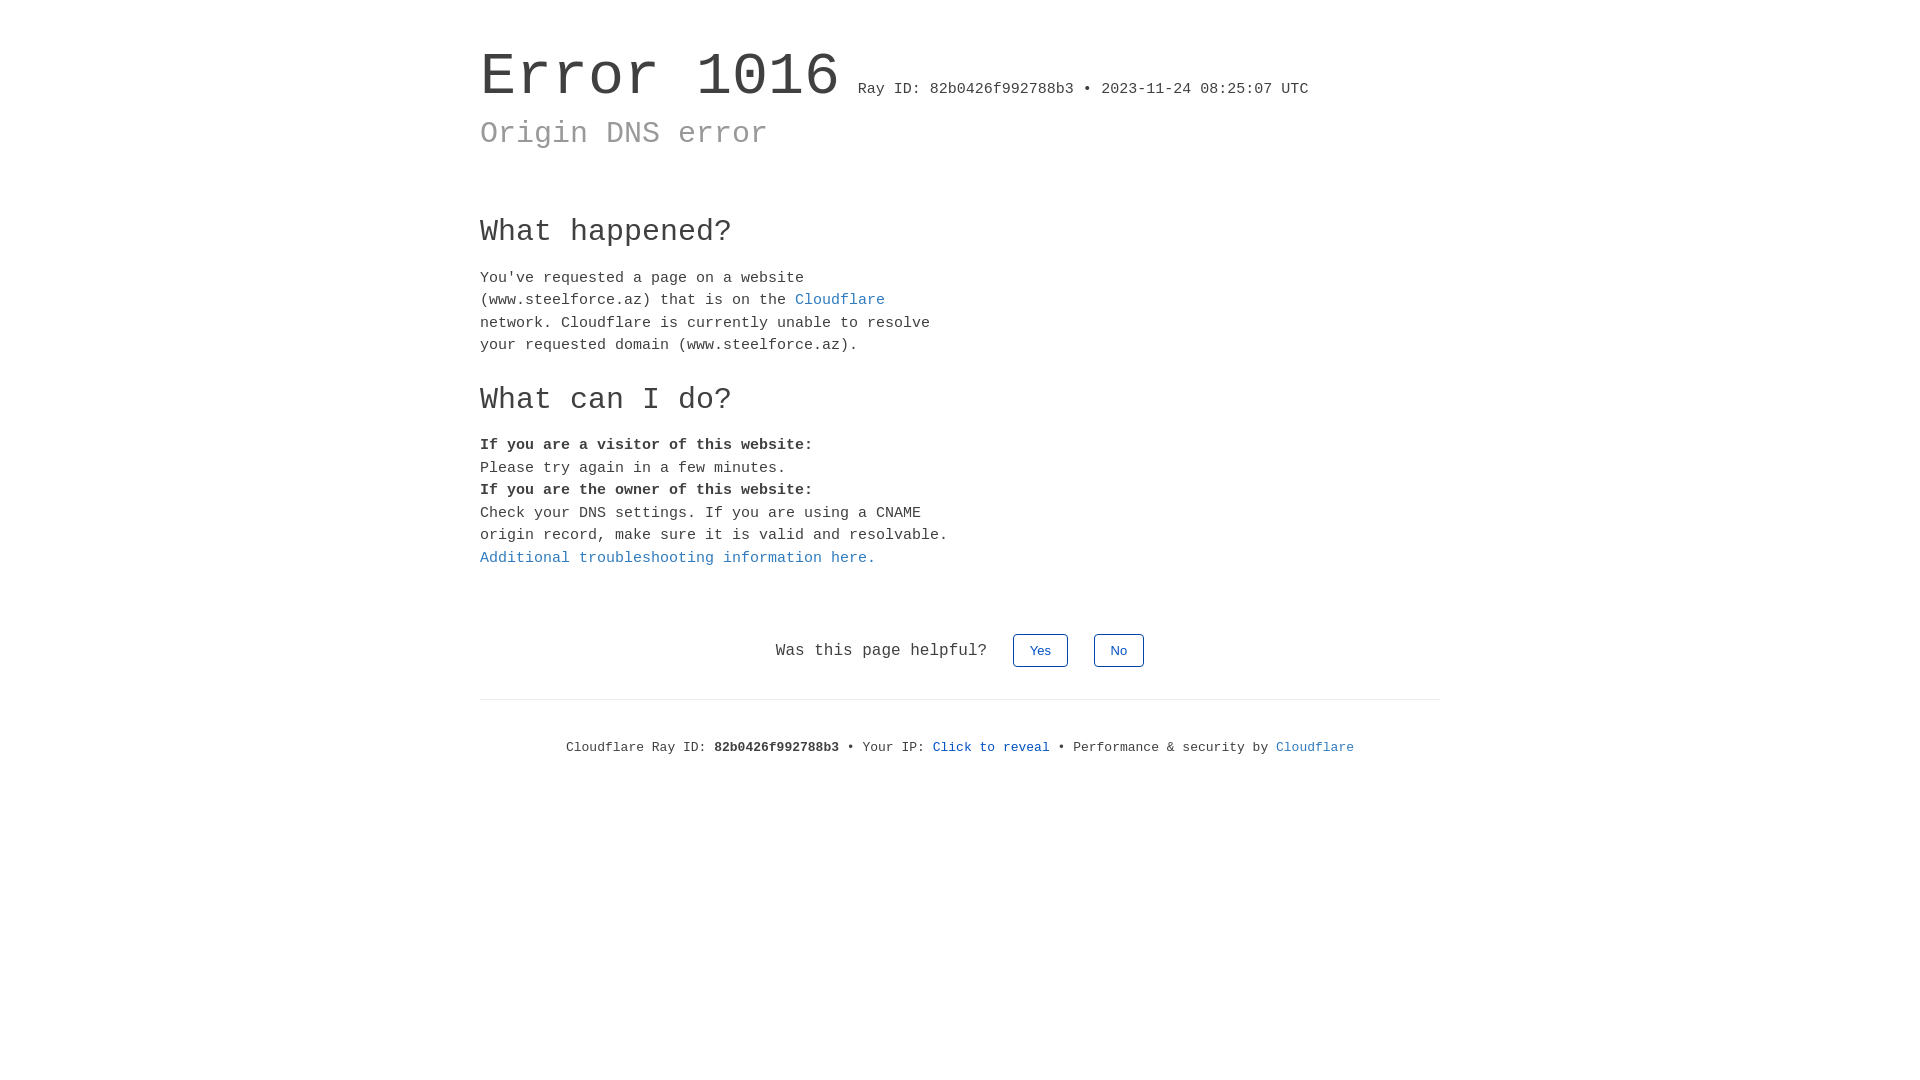 This screenshot has width=1920, height=1080. Describe the element at coordinates (1315, 748) in the screenshot. I see `Cloudflare` at that location.